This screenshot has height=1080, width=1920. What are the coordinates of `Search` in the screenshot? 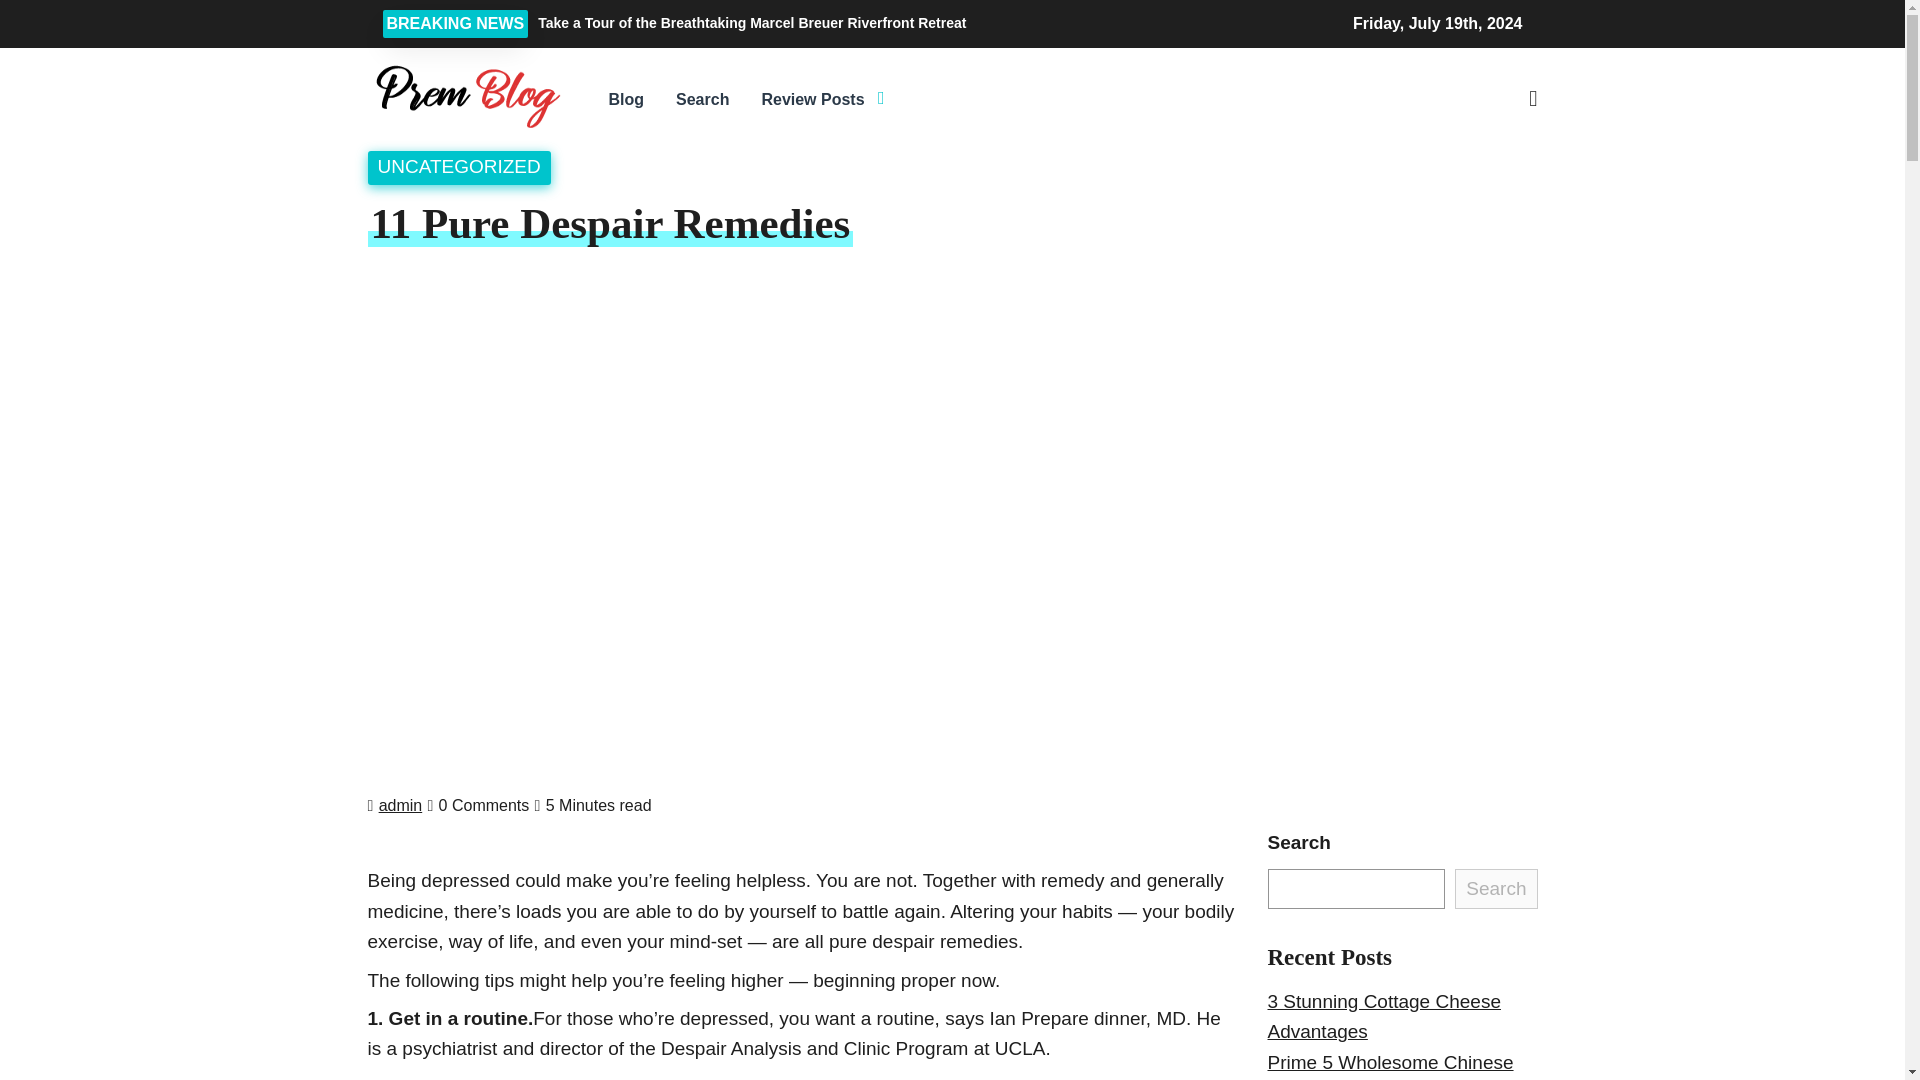 It's located at (1496, 889).